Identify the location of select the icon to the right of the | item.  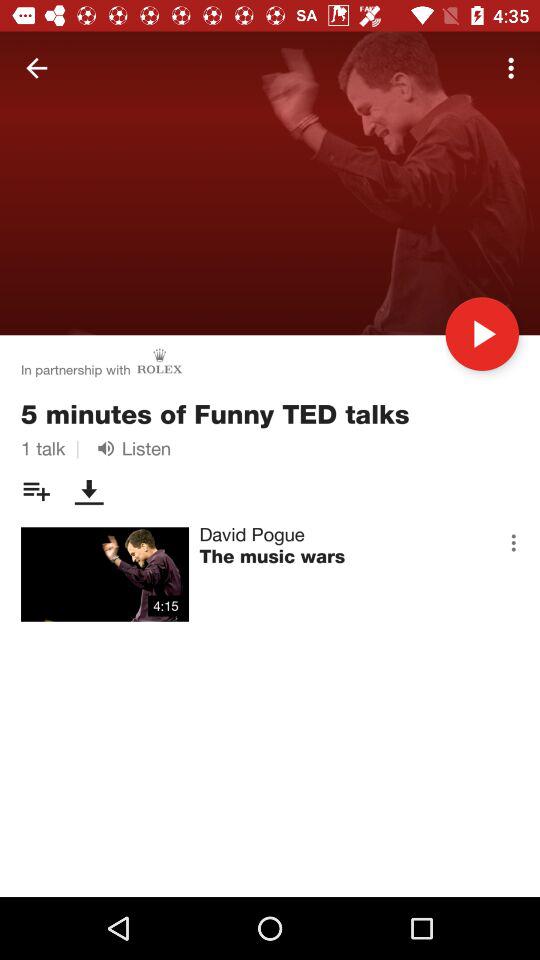
(130, 448).